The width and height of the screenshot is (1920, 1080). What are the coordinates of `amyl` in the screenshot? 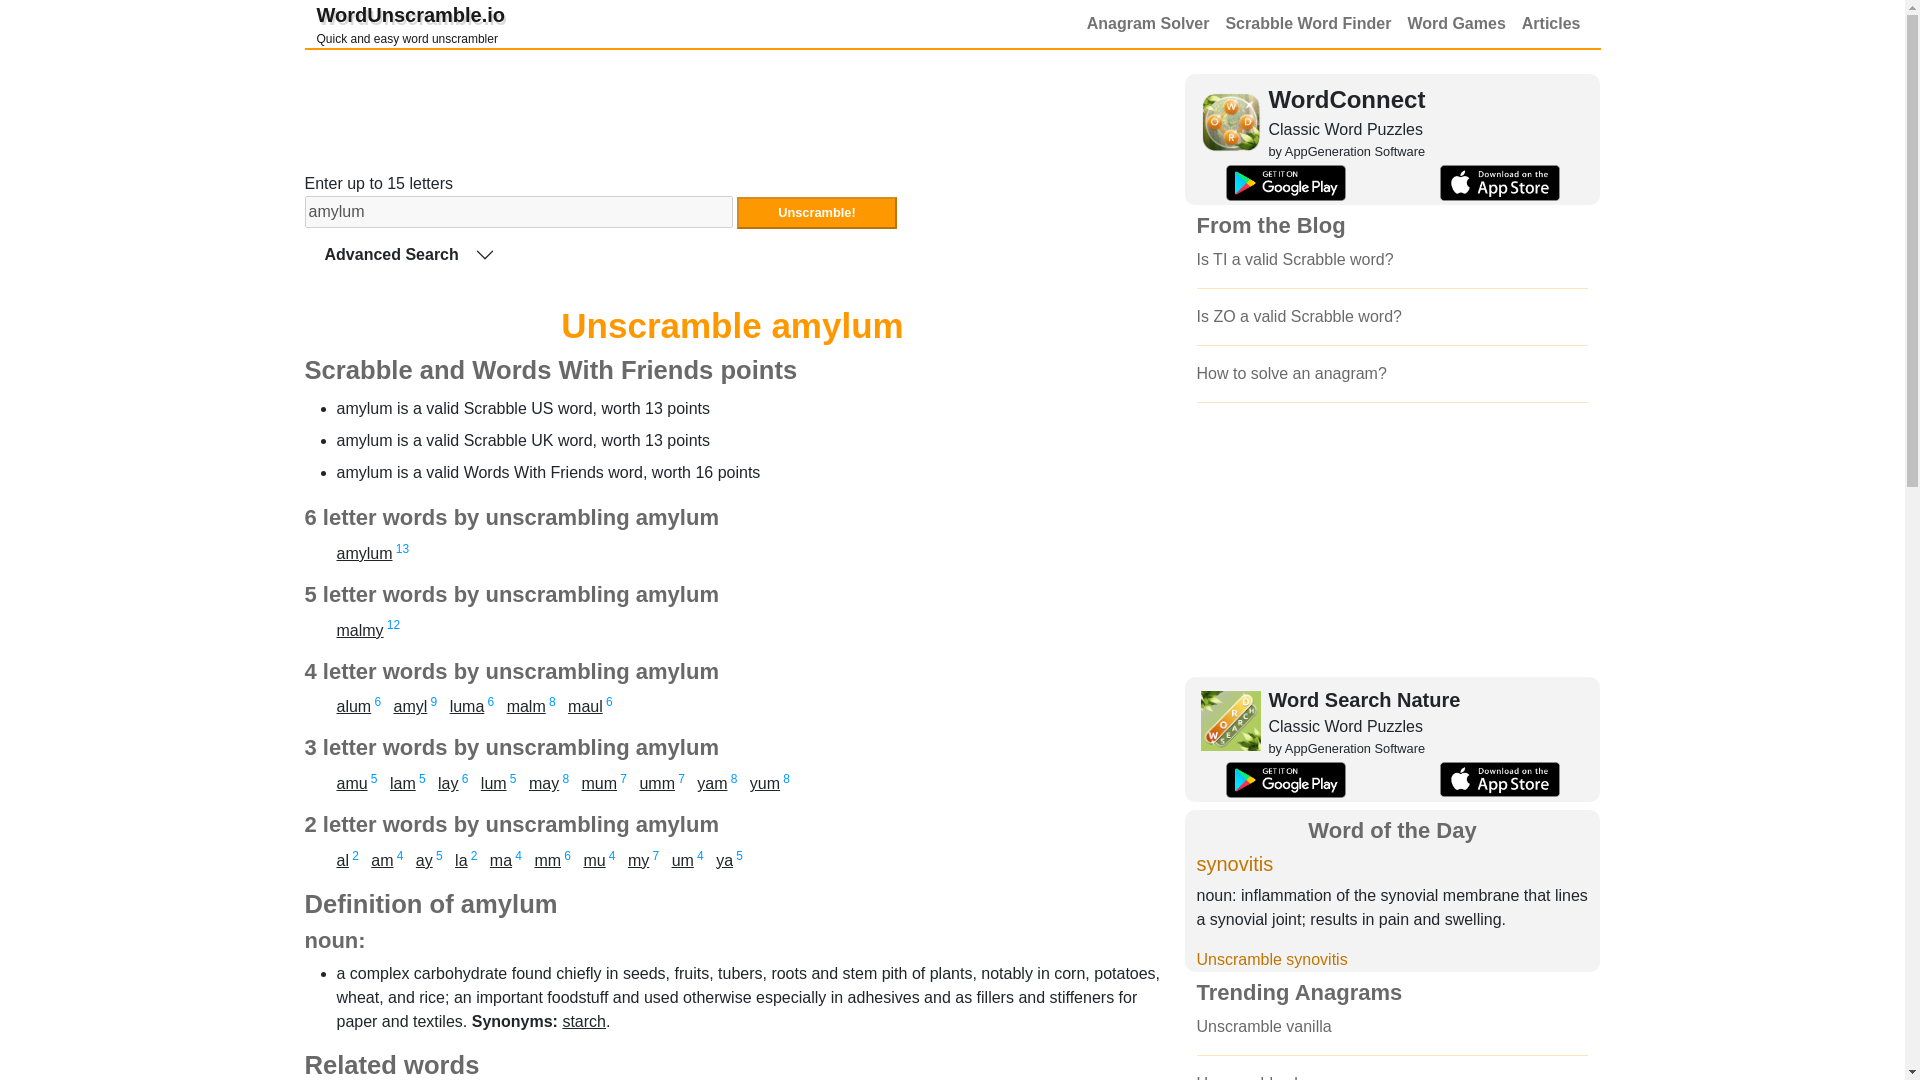 It's located at (546, 860).